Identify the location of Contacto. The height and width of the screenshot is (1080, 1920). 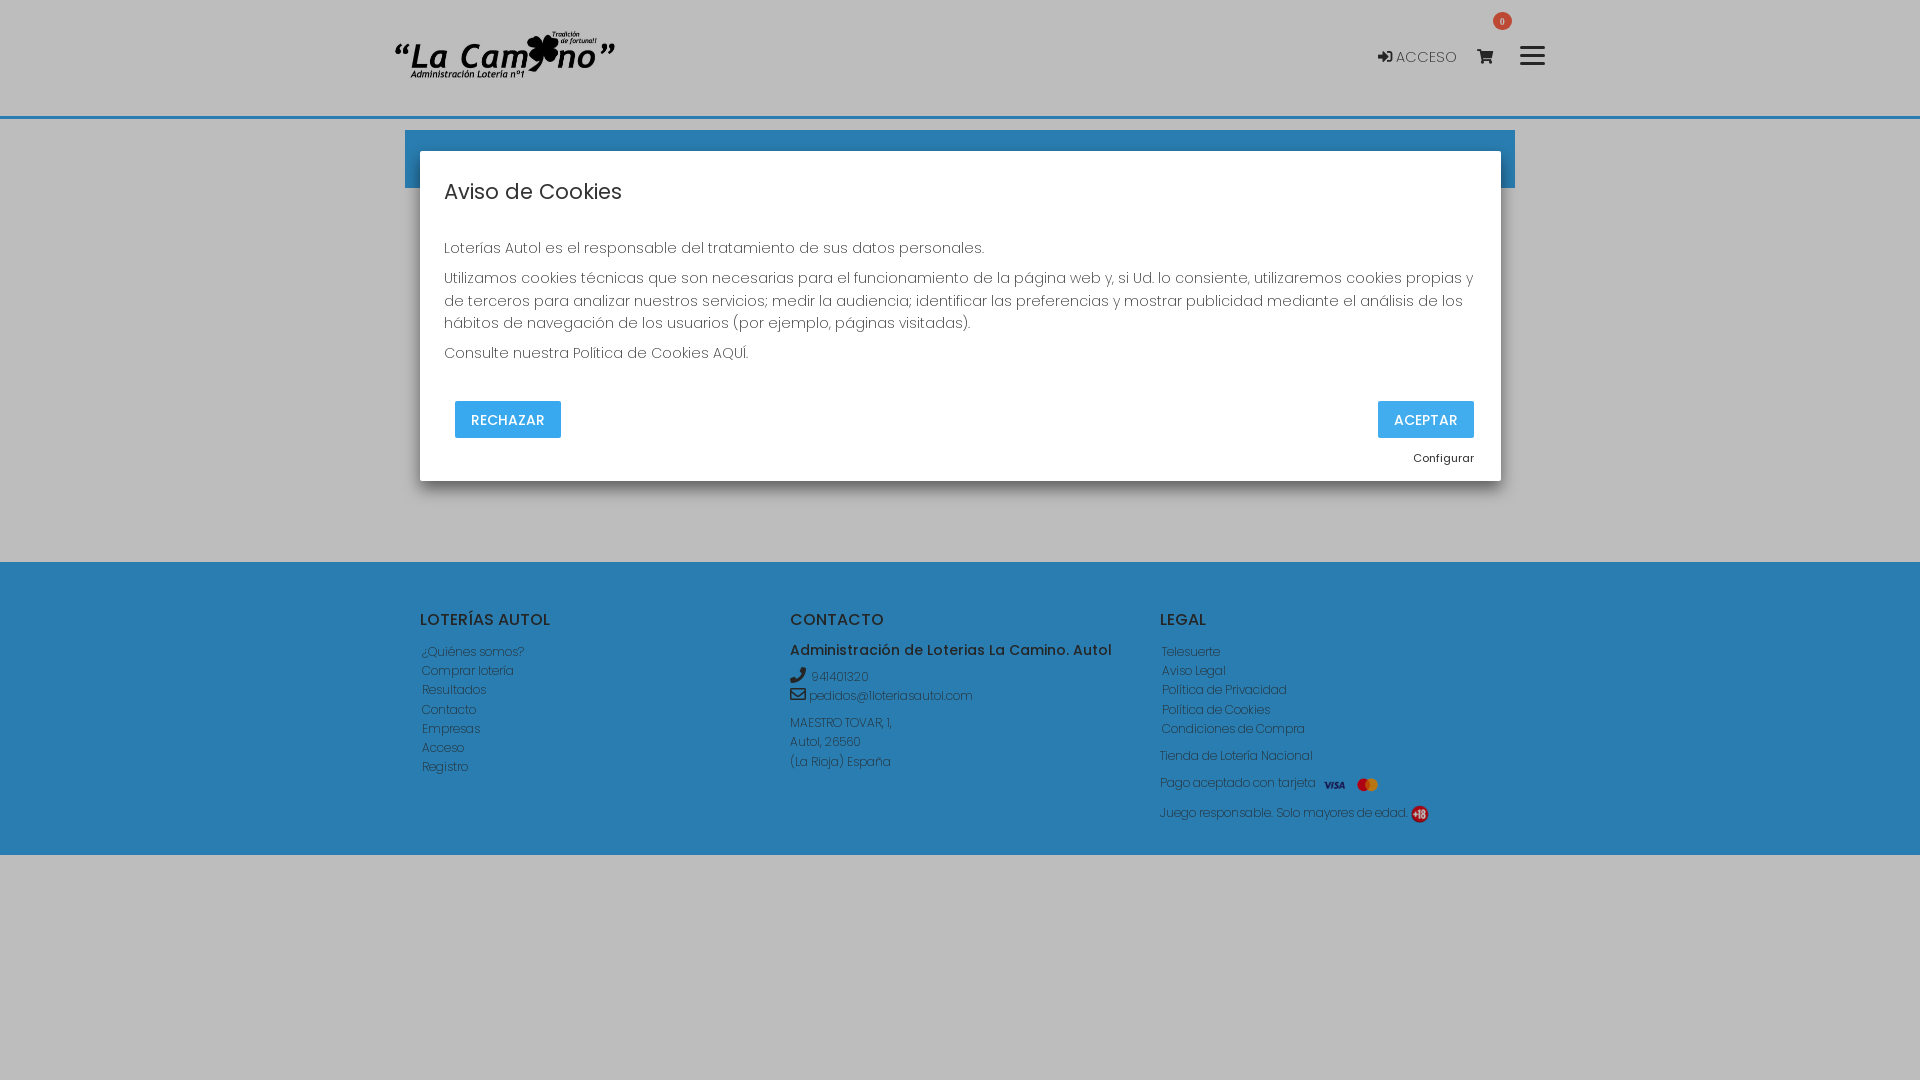
(449, 710).